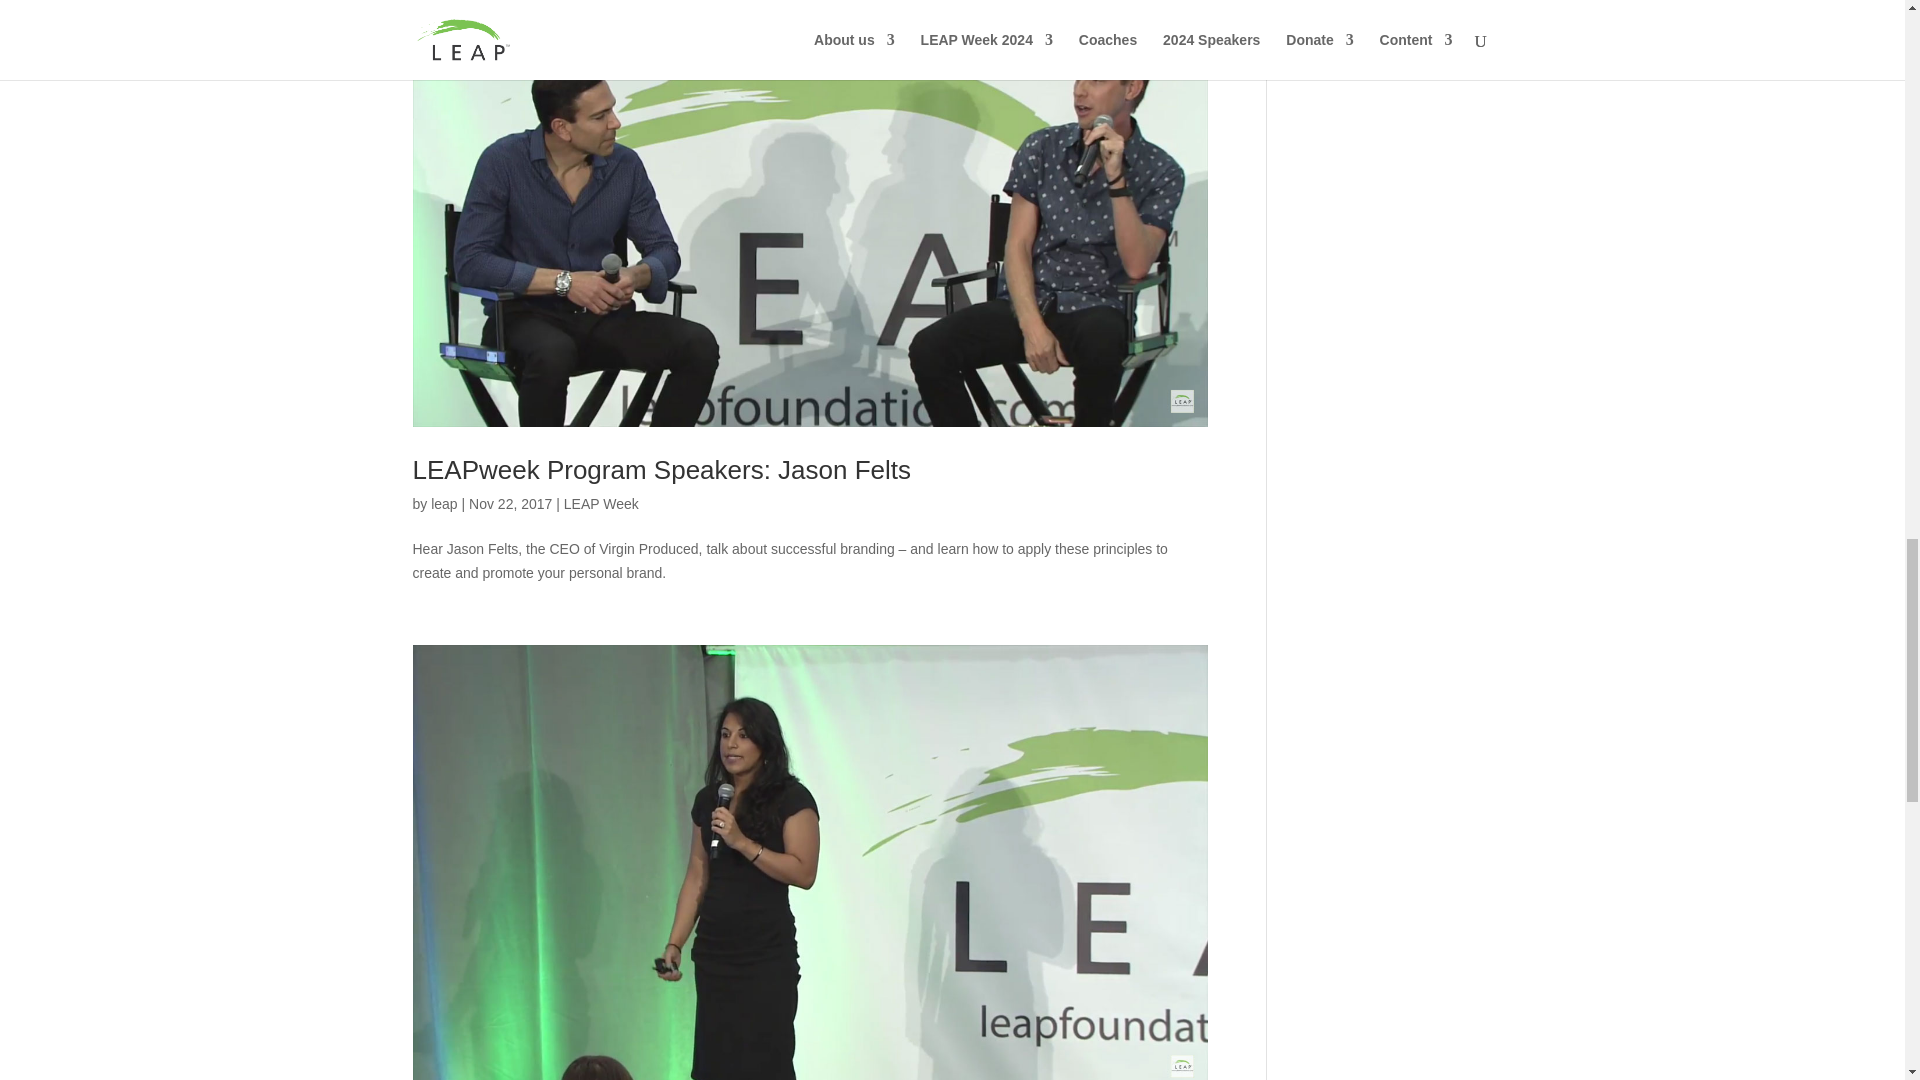 This screenshot has height=1080, width=1920. Describe the element at coordinates (443, 503) in the screenshot. I see `Posts by leap` at that location.